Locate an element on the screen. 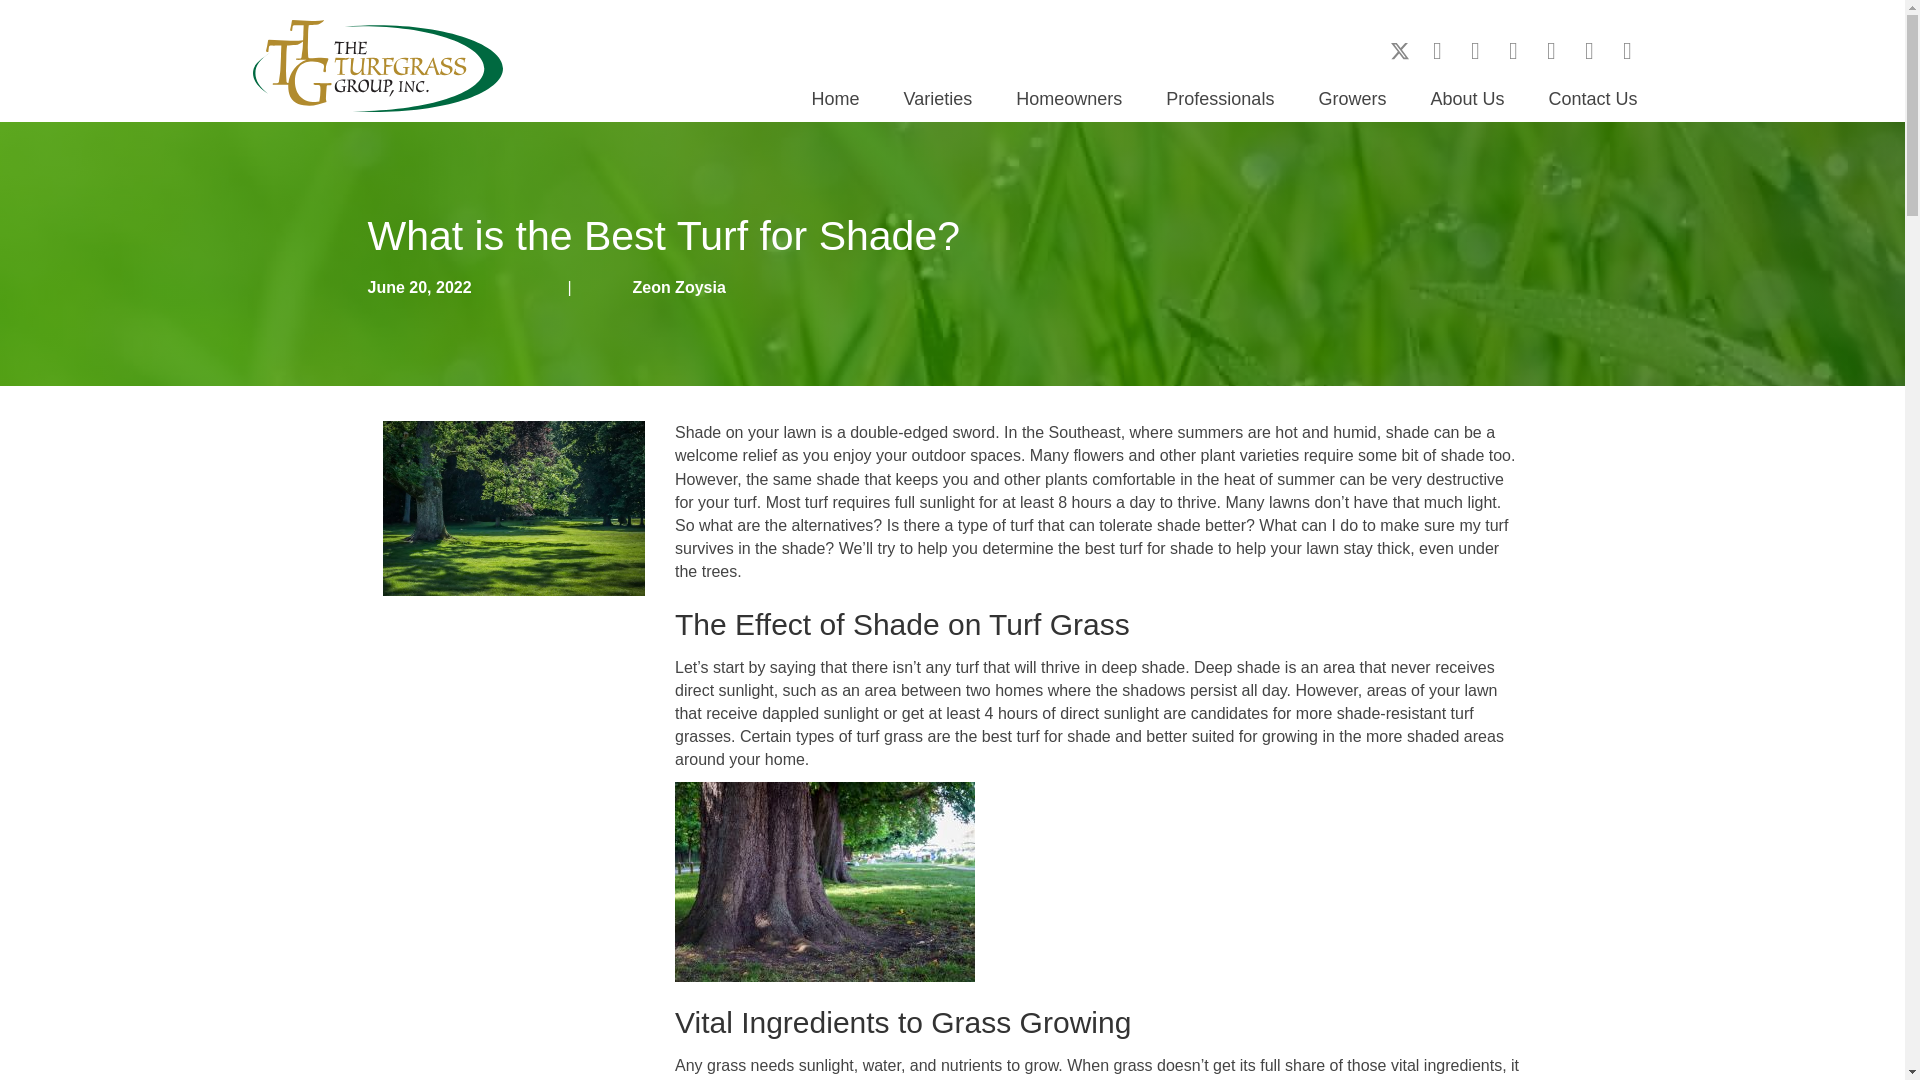 The width and height of the screenshot is (1920, 1080). Facebook is located at coordinates (1438, 50).